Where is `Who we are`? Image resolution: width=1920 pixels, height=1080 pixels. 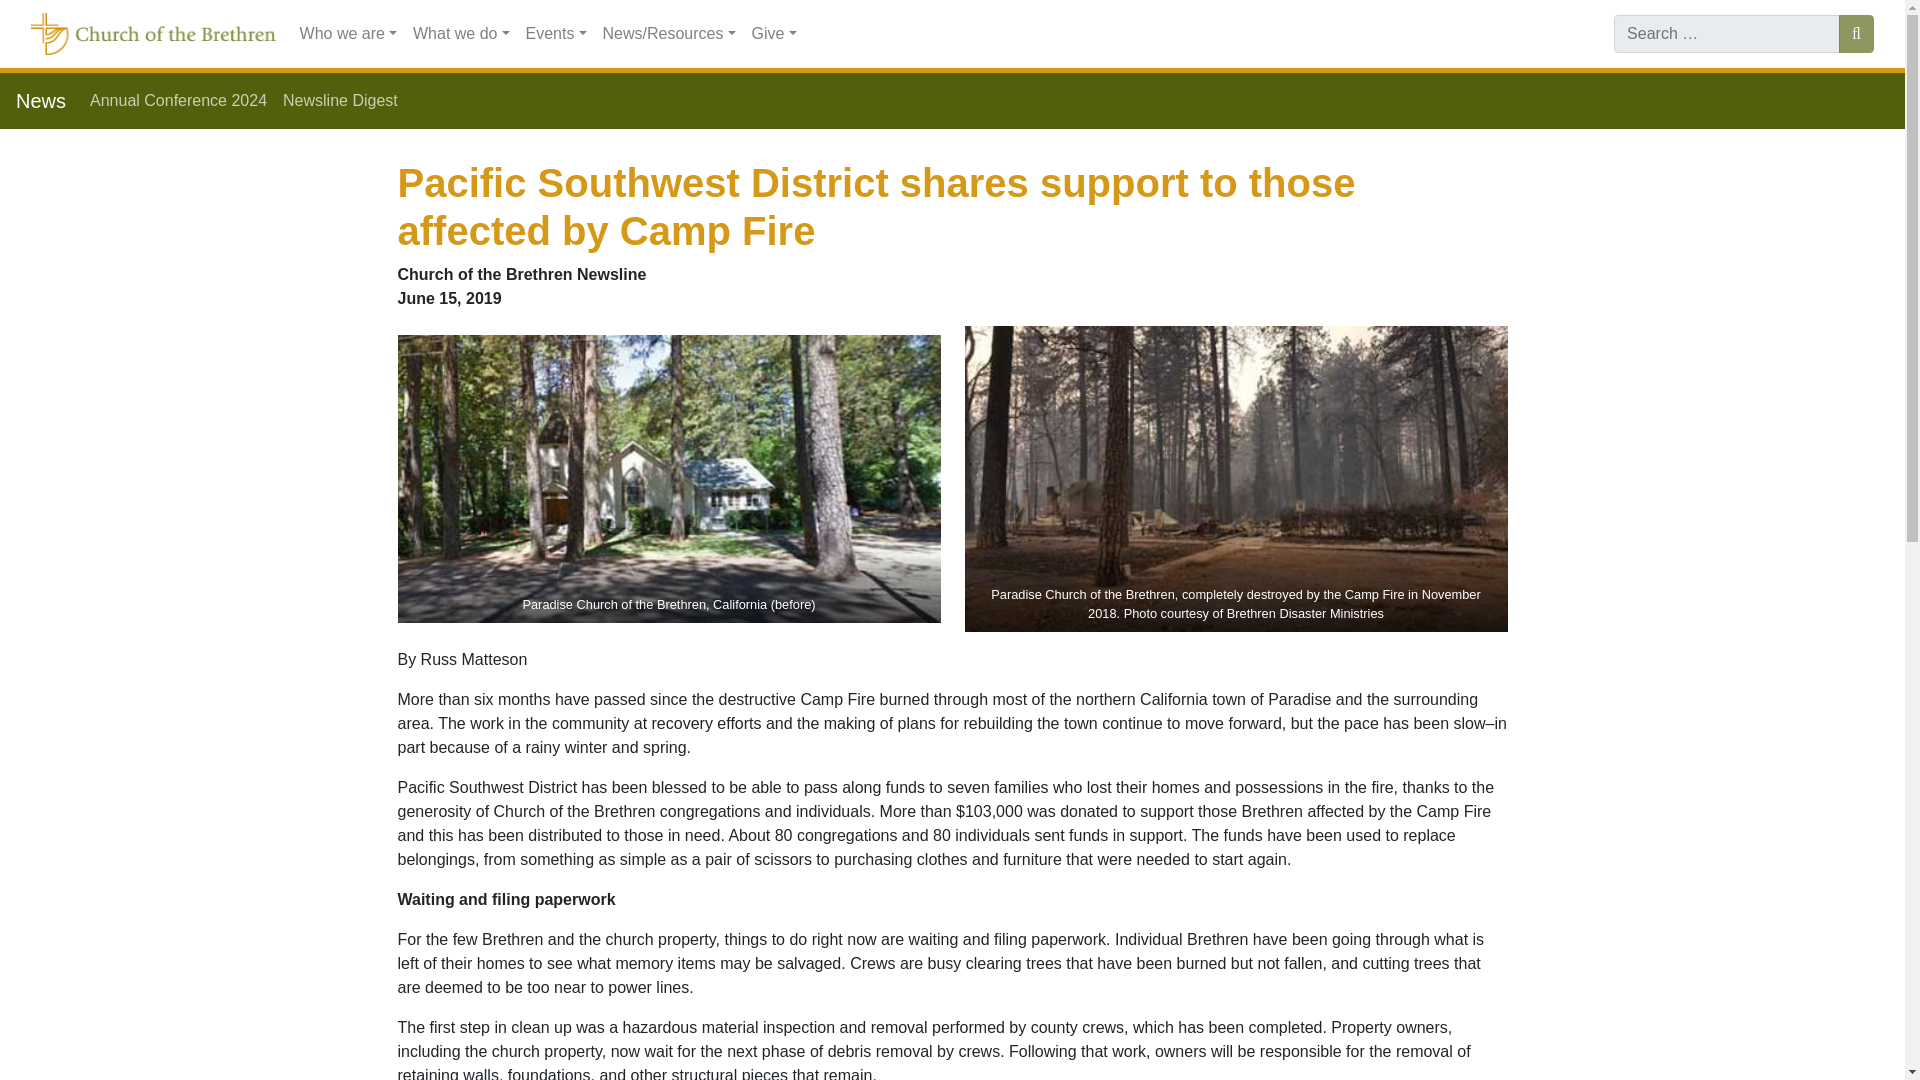 Who we are is located at coordinates (348, 34).